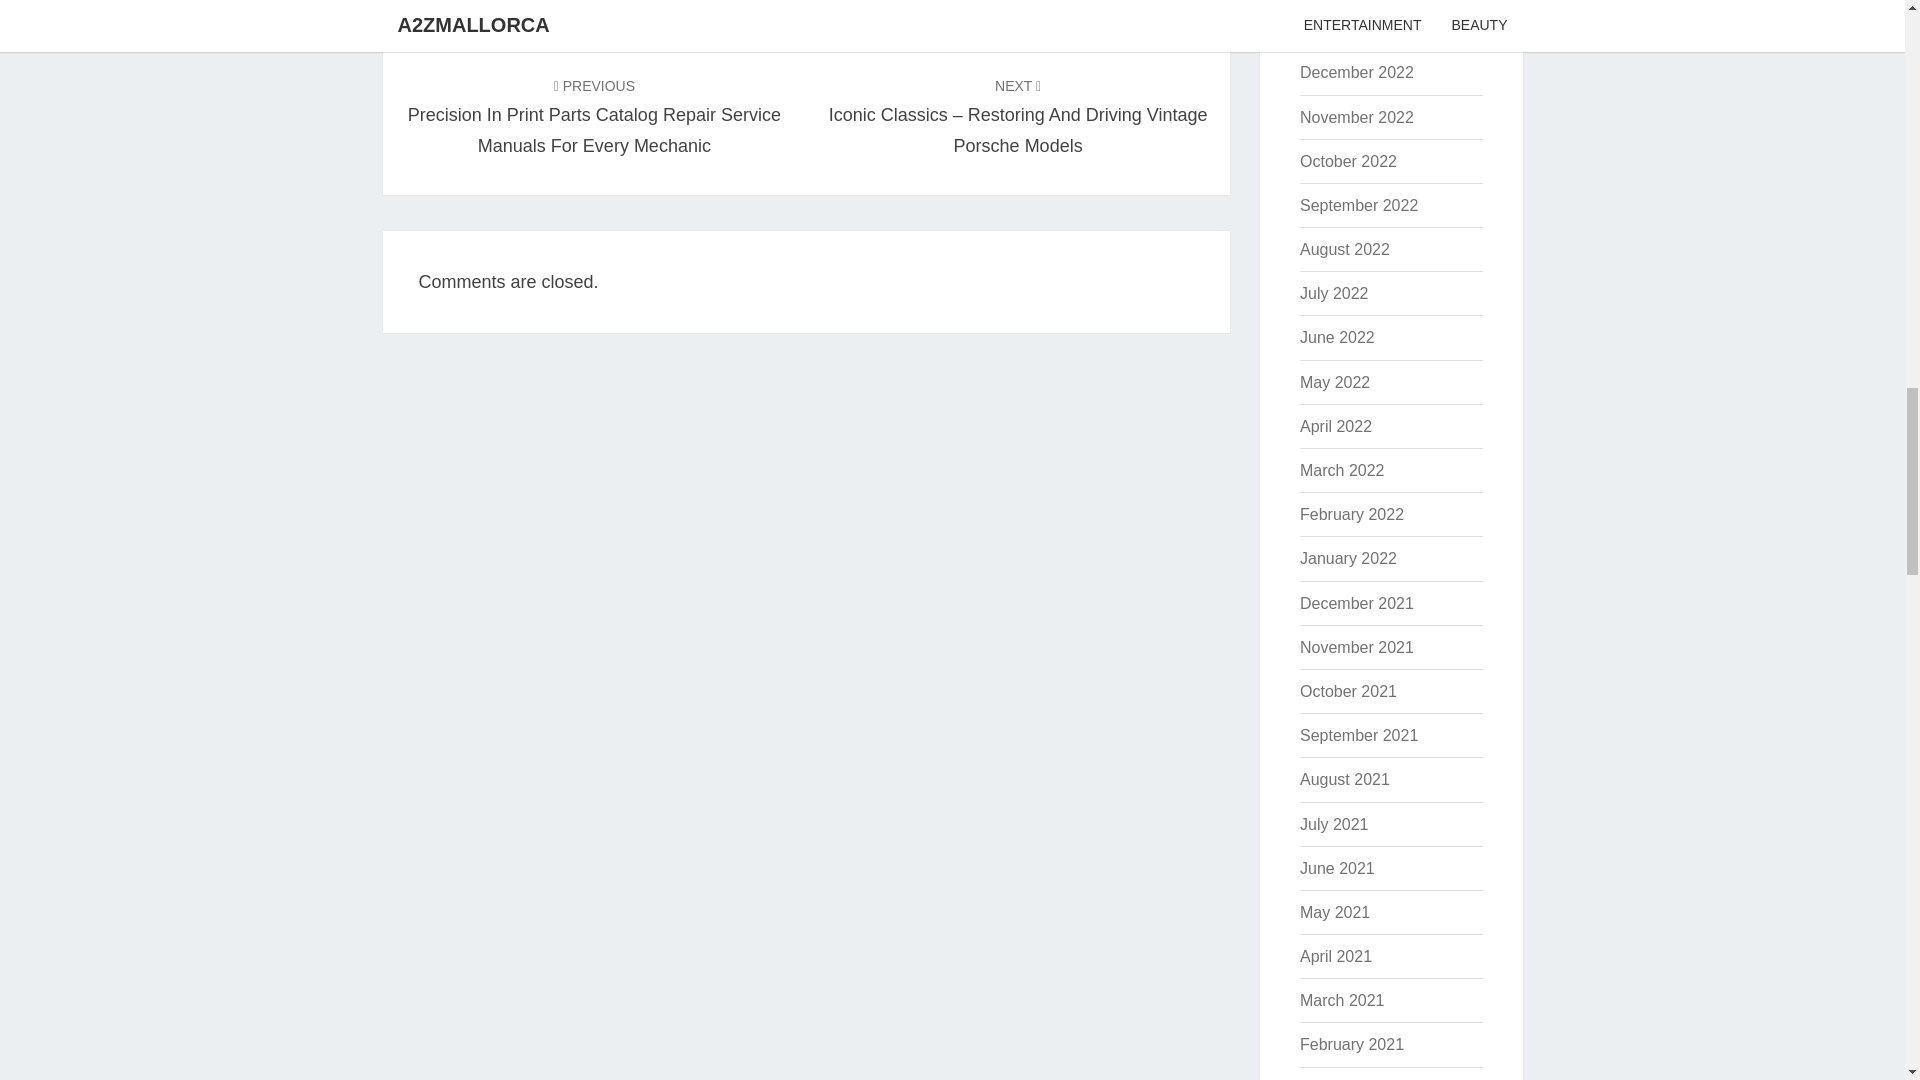  What do you see at coordinates (1348, 28) in the screenshot?
I see `January 2023` at bounding box center [1348, 28].